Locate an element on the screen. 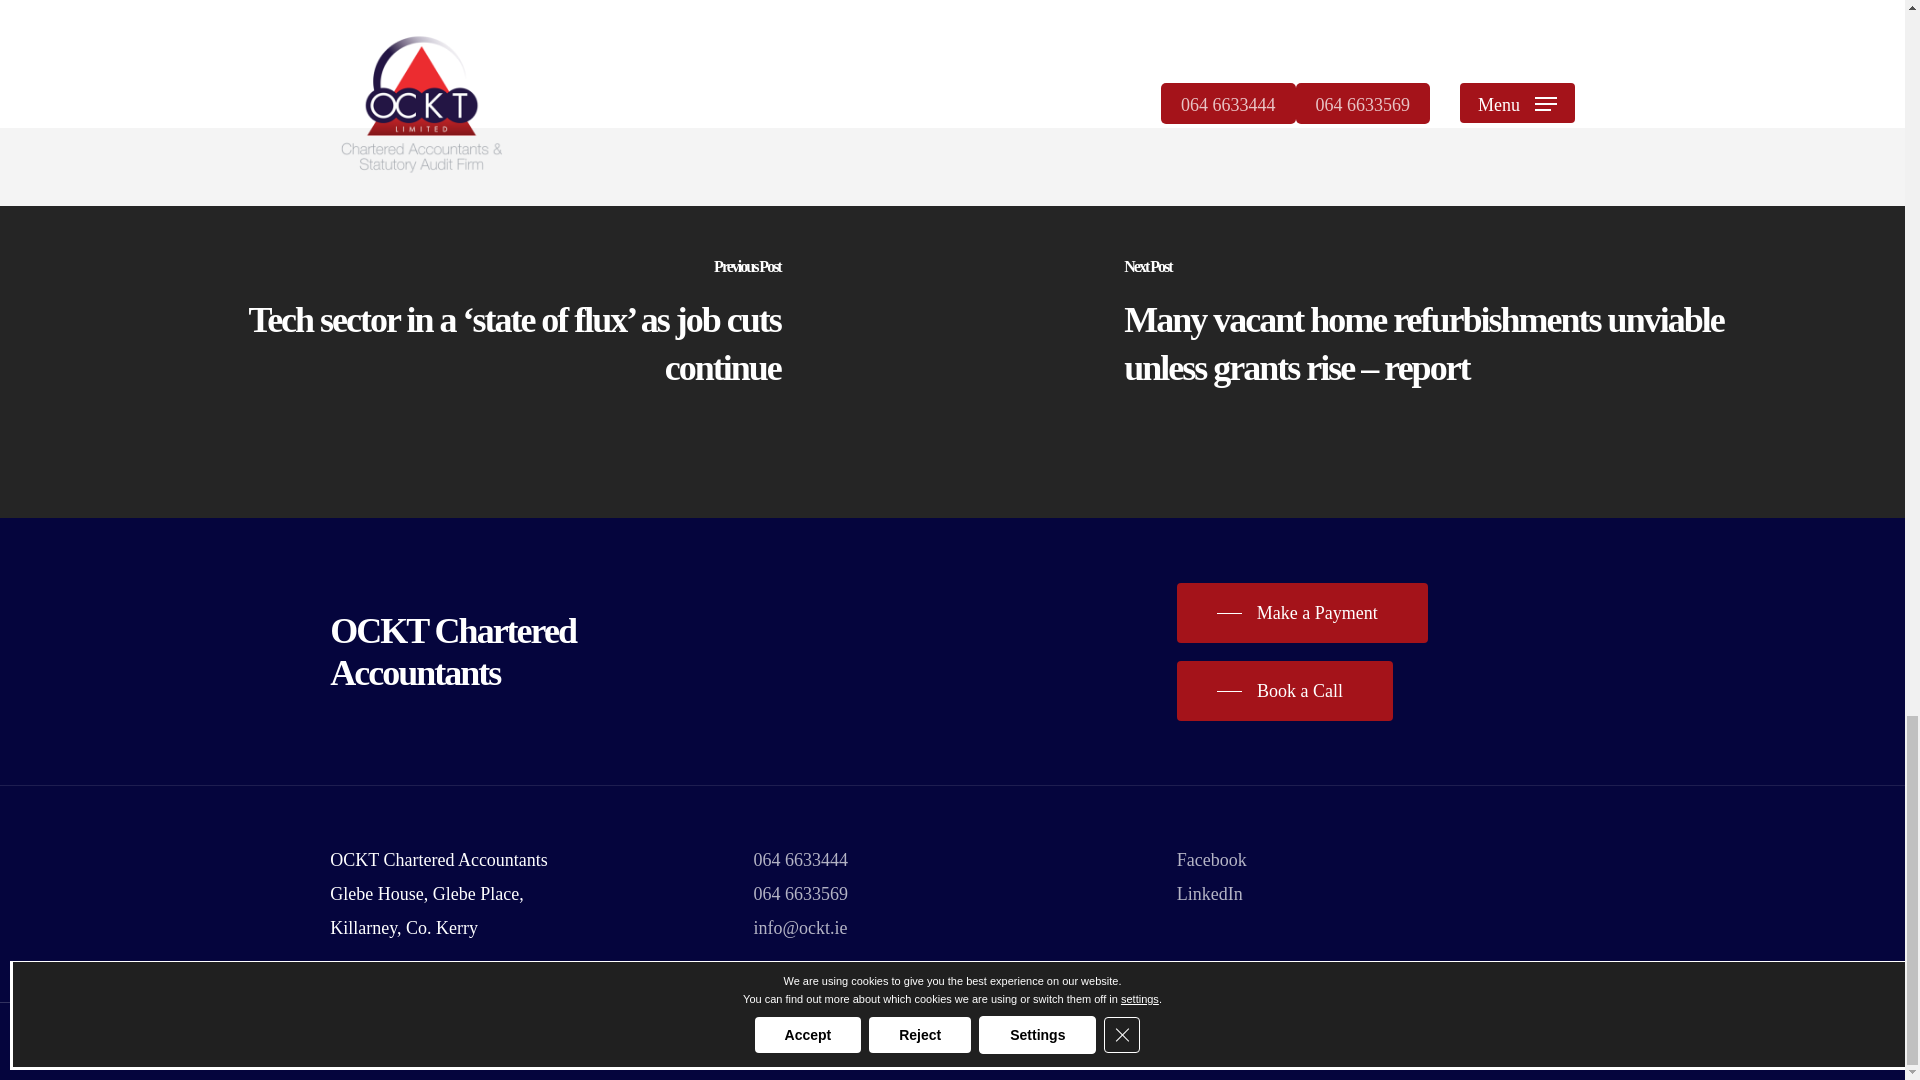 The width and height of the screenshot is (1920, 1080). 064 6633569 is located at coordinates (801, 894).